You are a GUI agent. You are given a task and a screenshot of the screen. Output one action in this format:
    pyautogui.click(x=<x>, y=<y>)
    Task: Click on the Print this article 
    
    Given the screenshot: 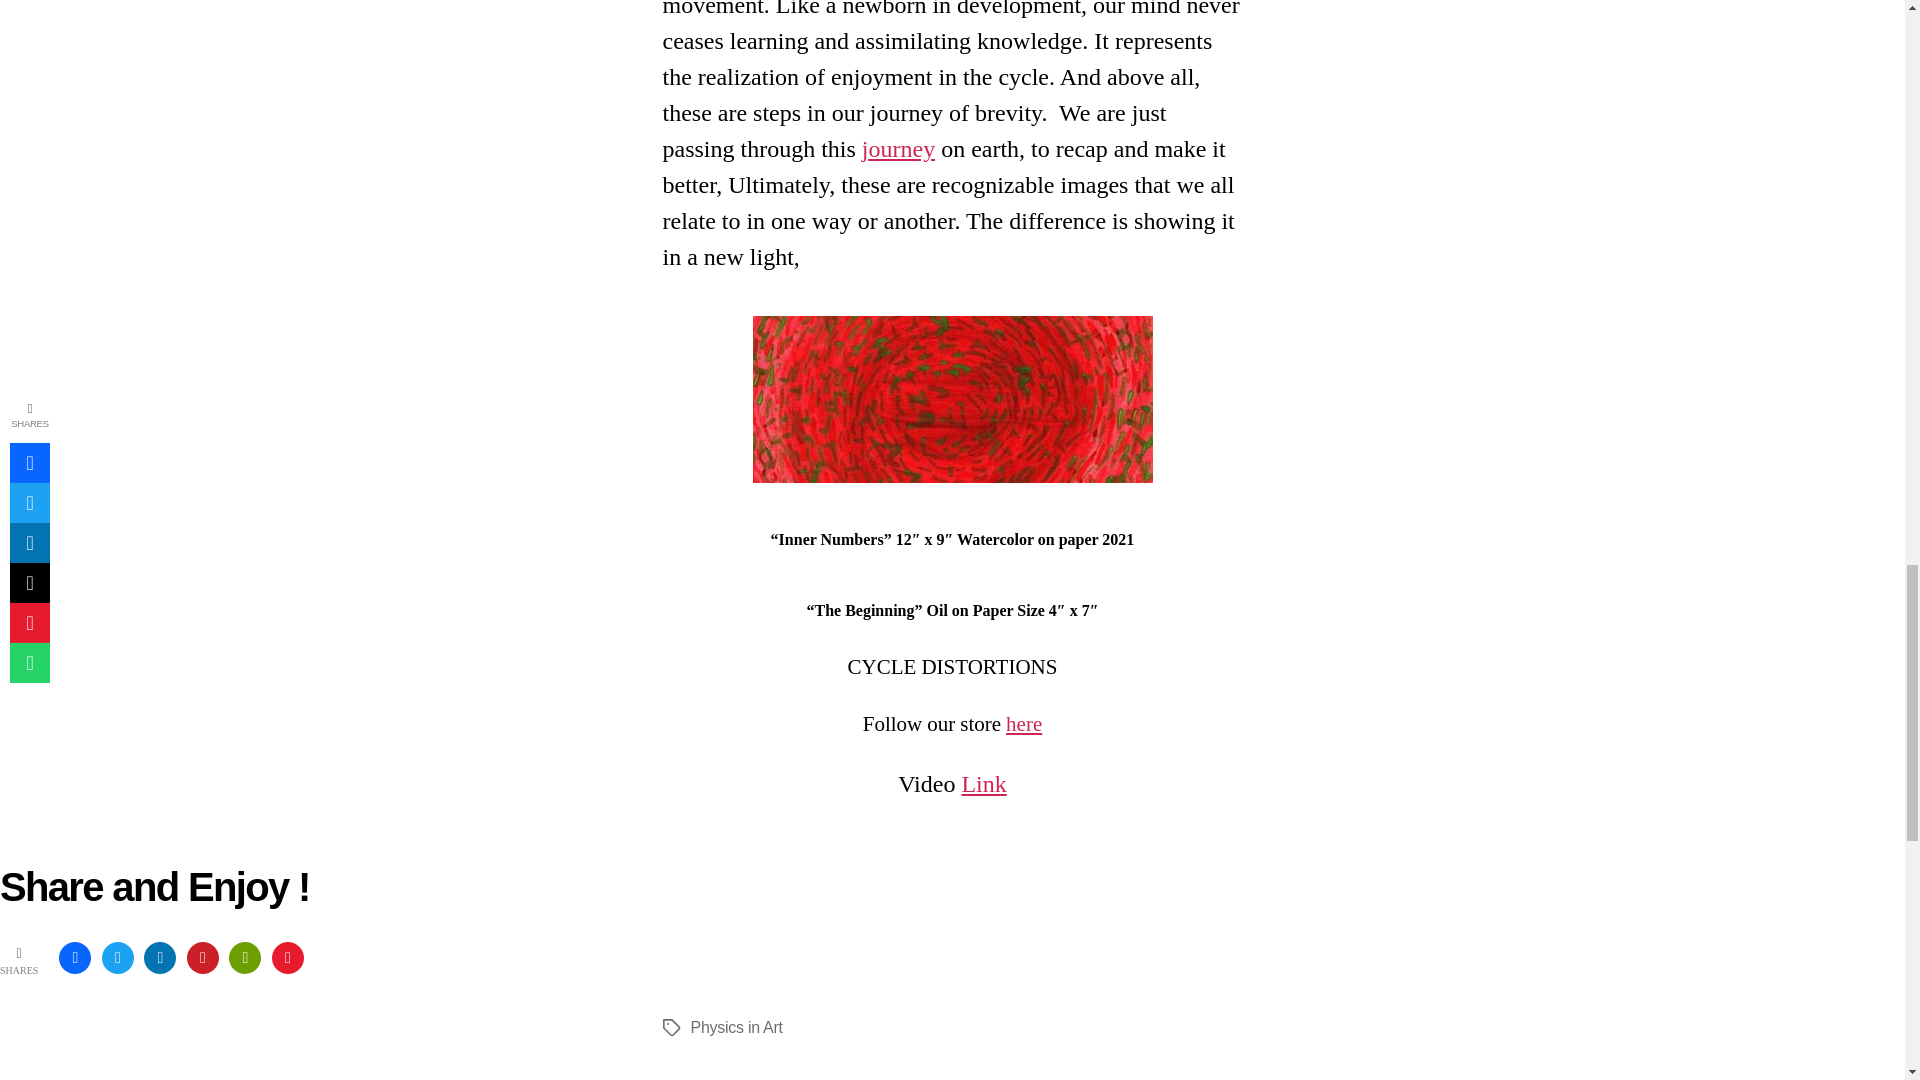 What is the action you would take?
    pyautogui.click(x=244, y=958)
    